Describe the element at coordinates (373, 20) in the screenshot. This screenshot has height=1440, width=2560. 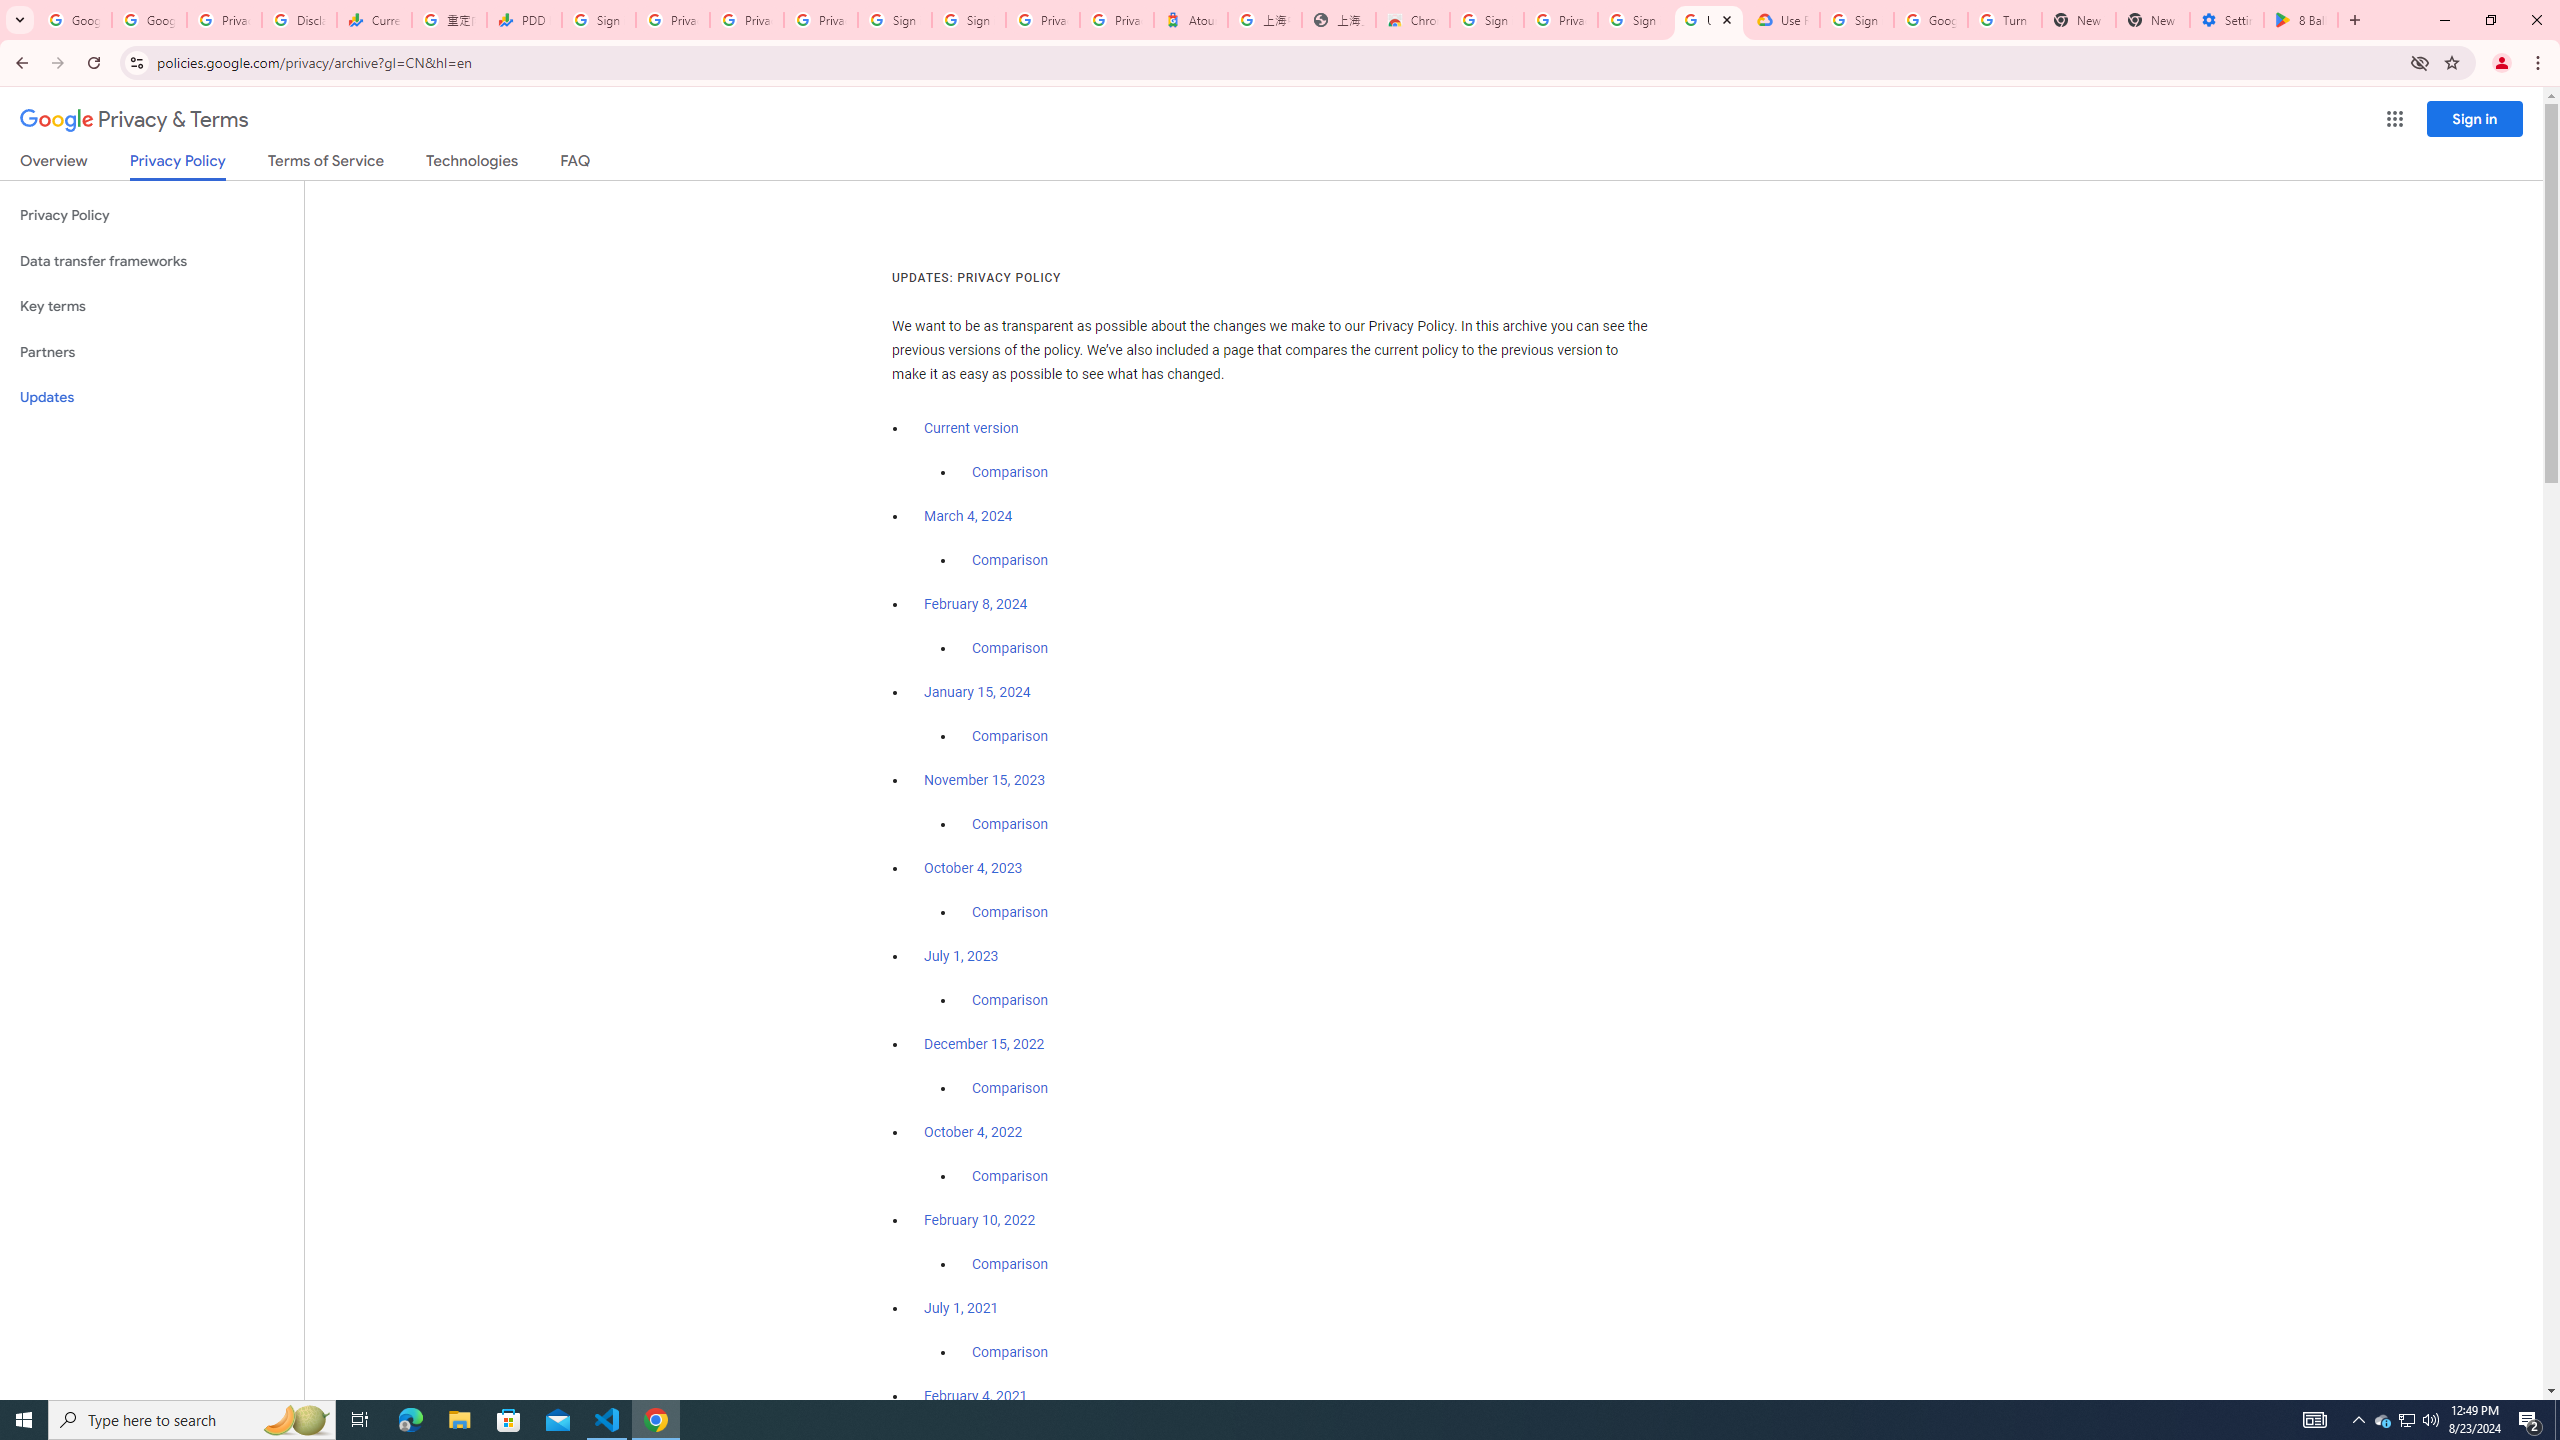
I see `Currencies - Google Finance` at that location.